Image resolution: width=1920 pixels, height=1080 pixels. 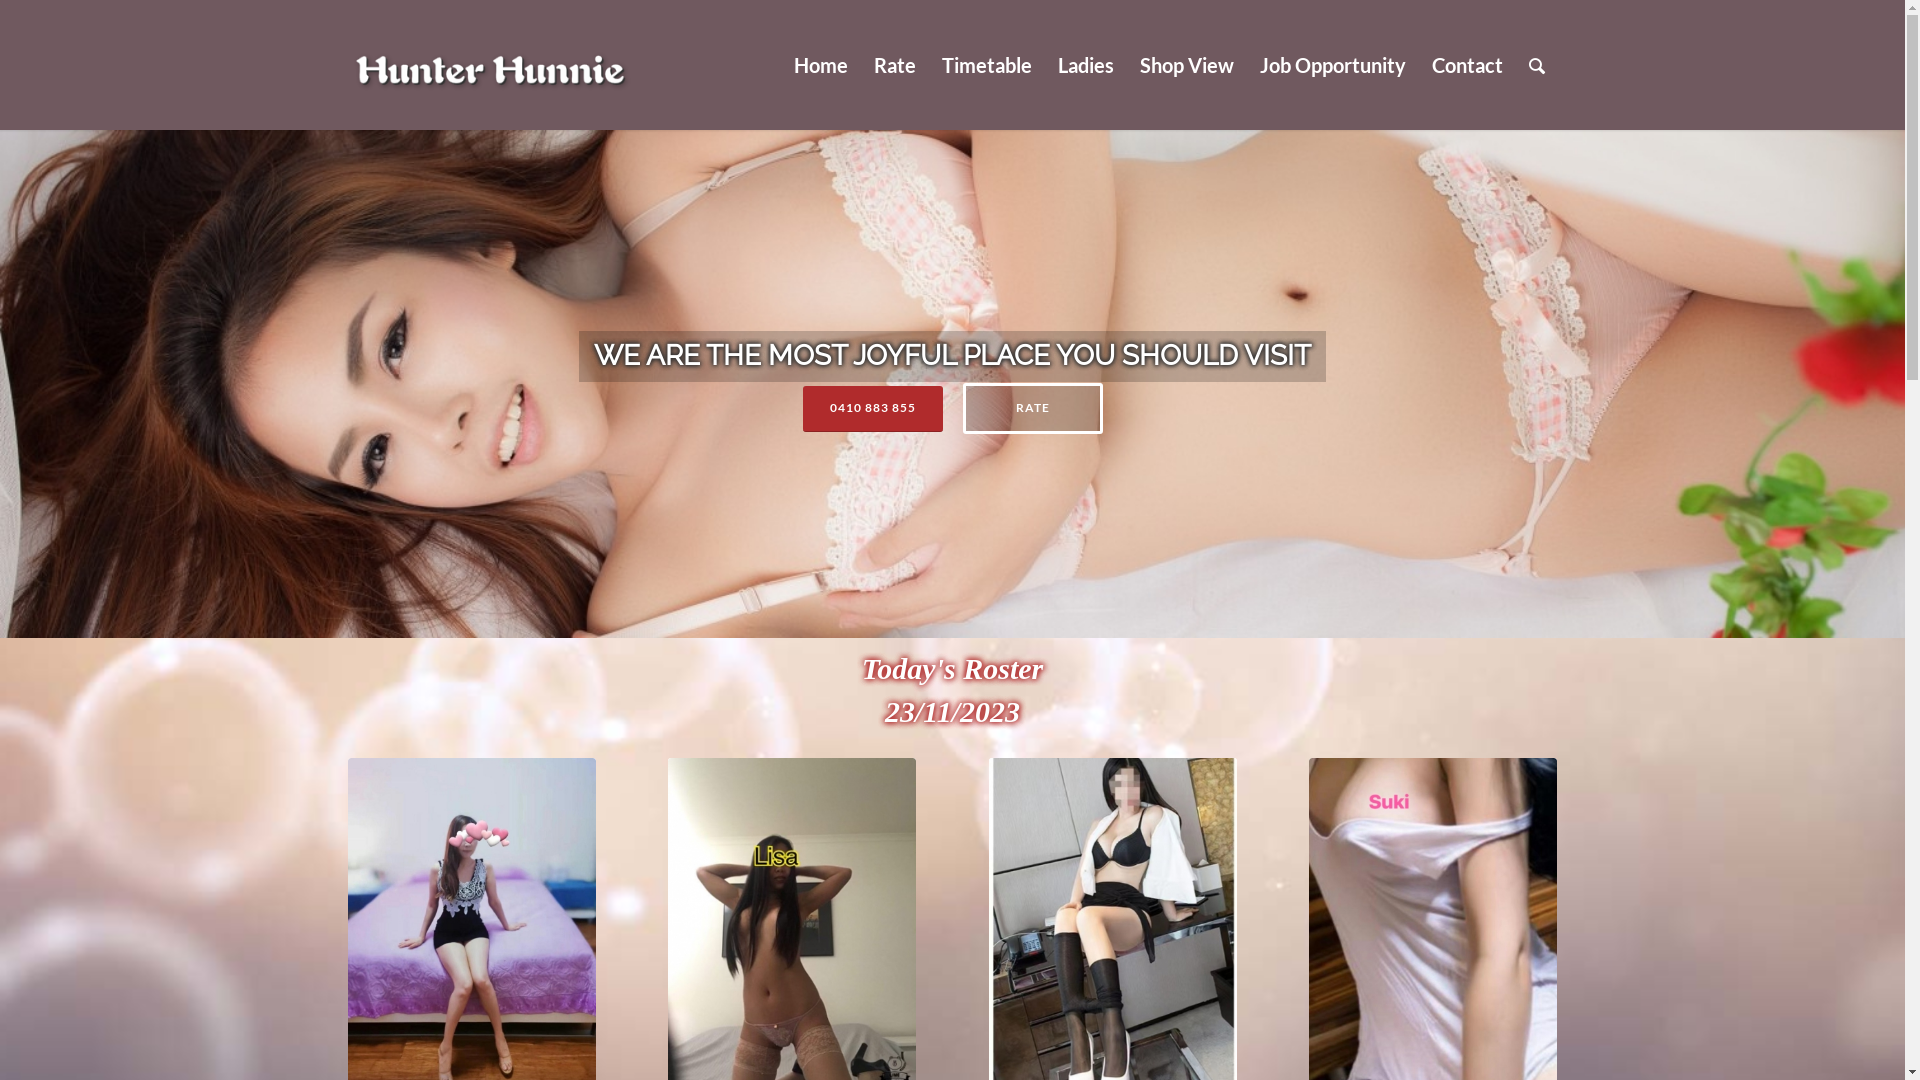 What do you see at coordinates (1466, 65) in the screenshot?
I see `Contact` at bounding box center [1466, 65].